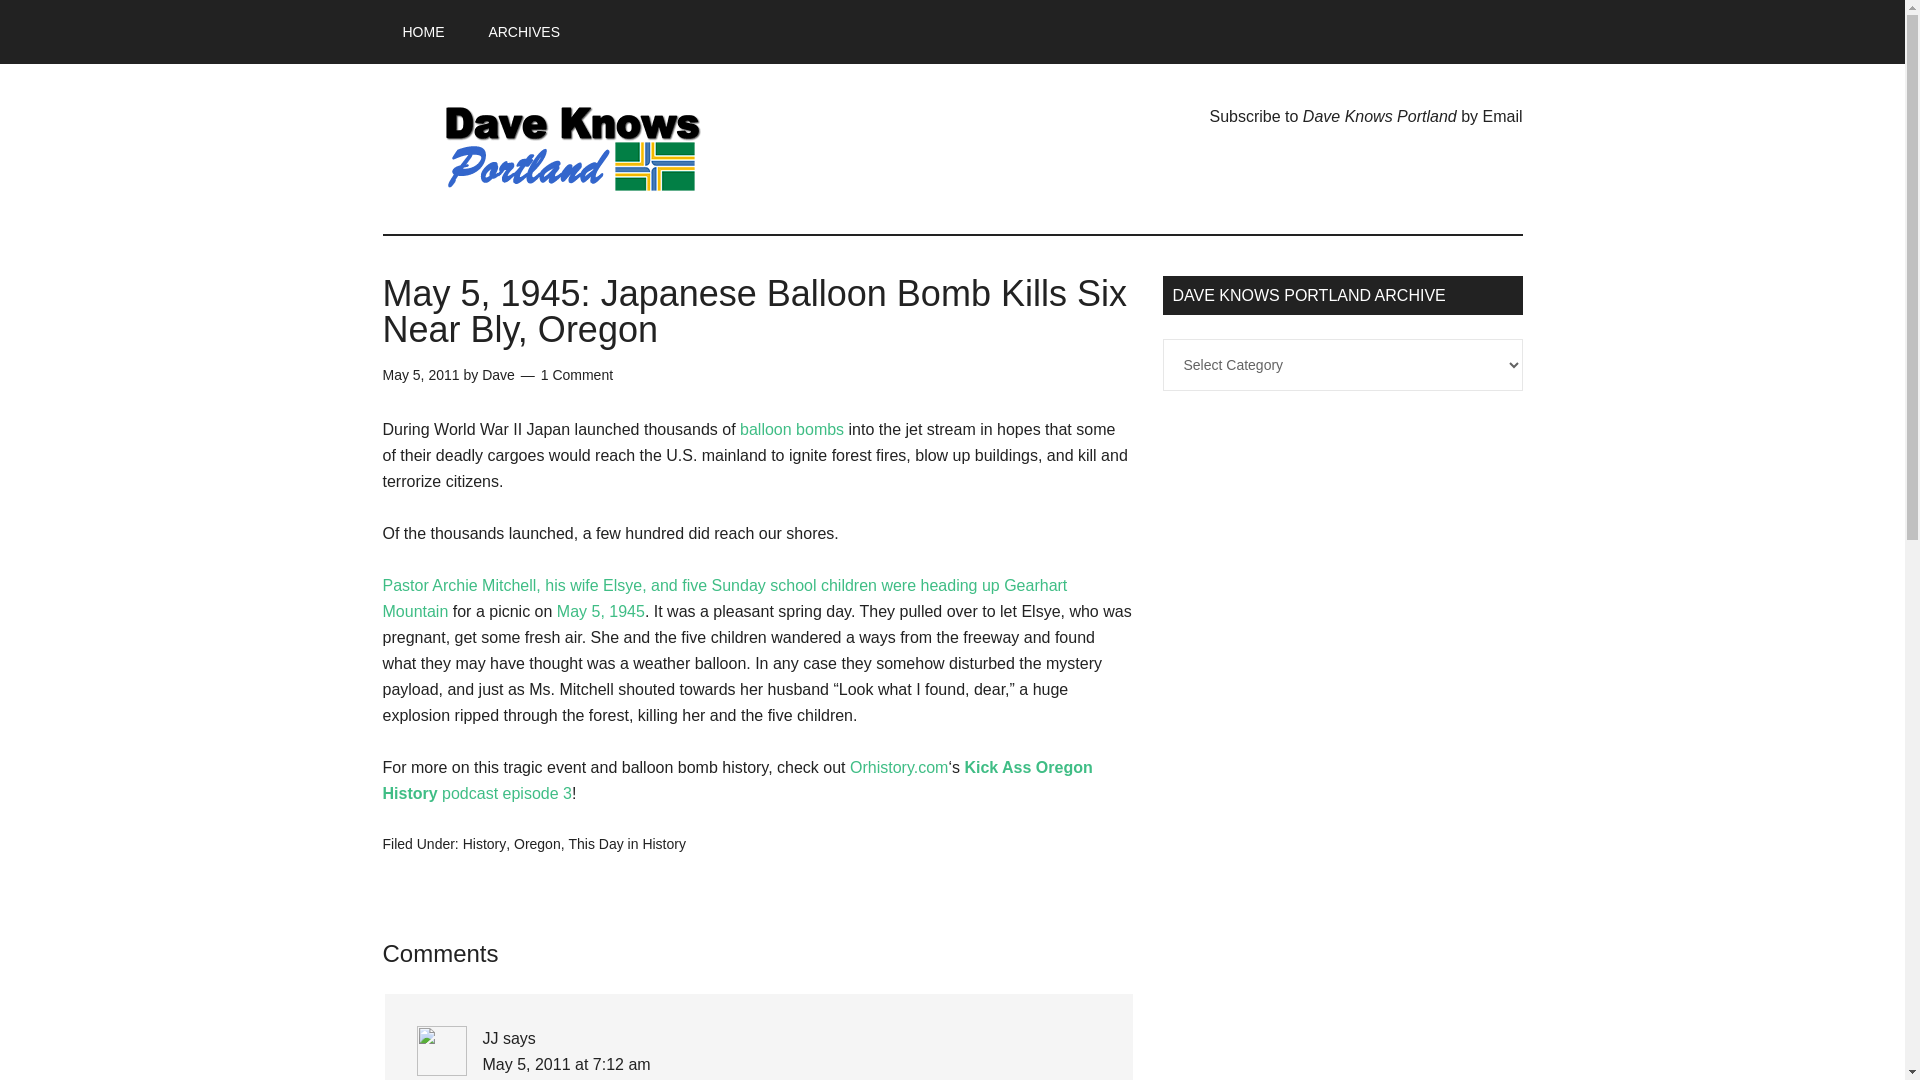  Describe the element at coordinates (626, 844) in the screenshot. I see `This Day in History` at that location.